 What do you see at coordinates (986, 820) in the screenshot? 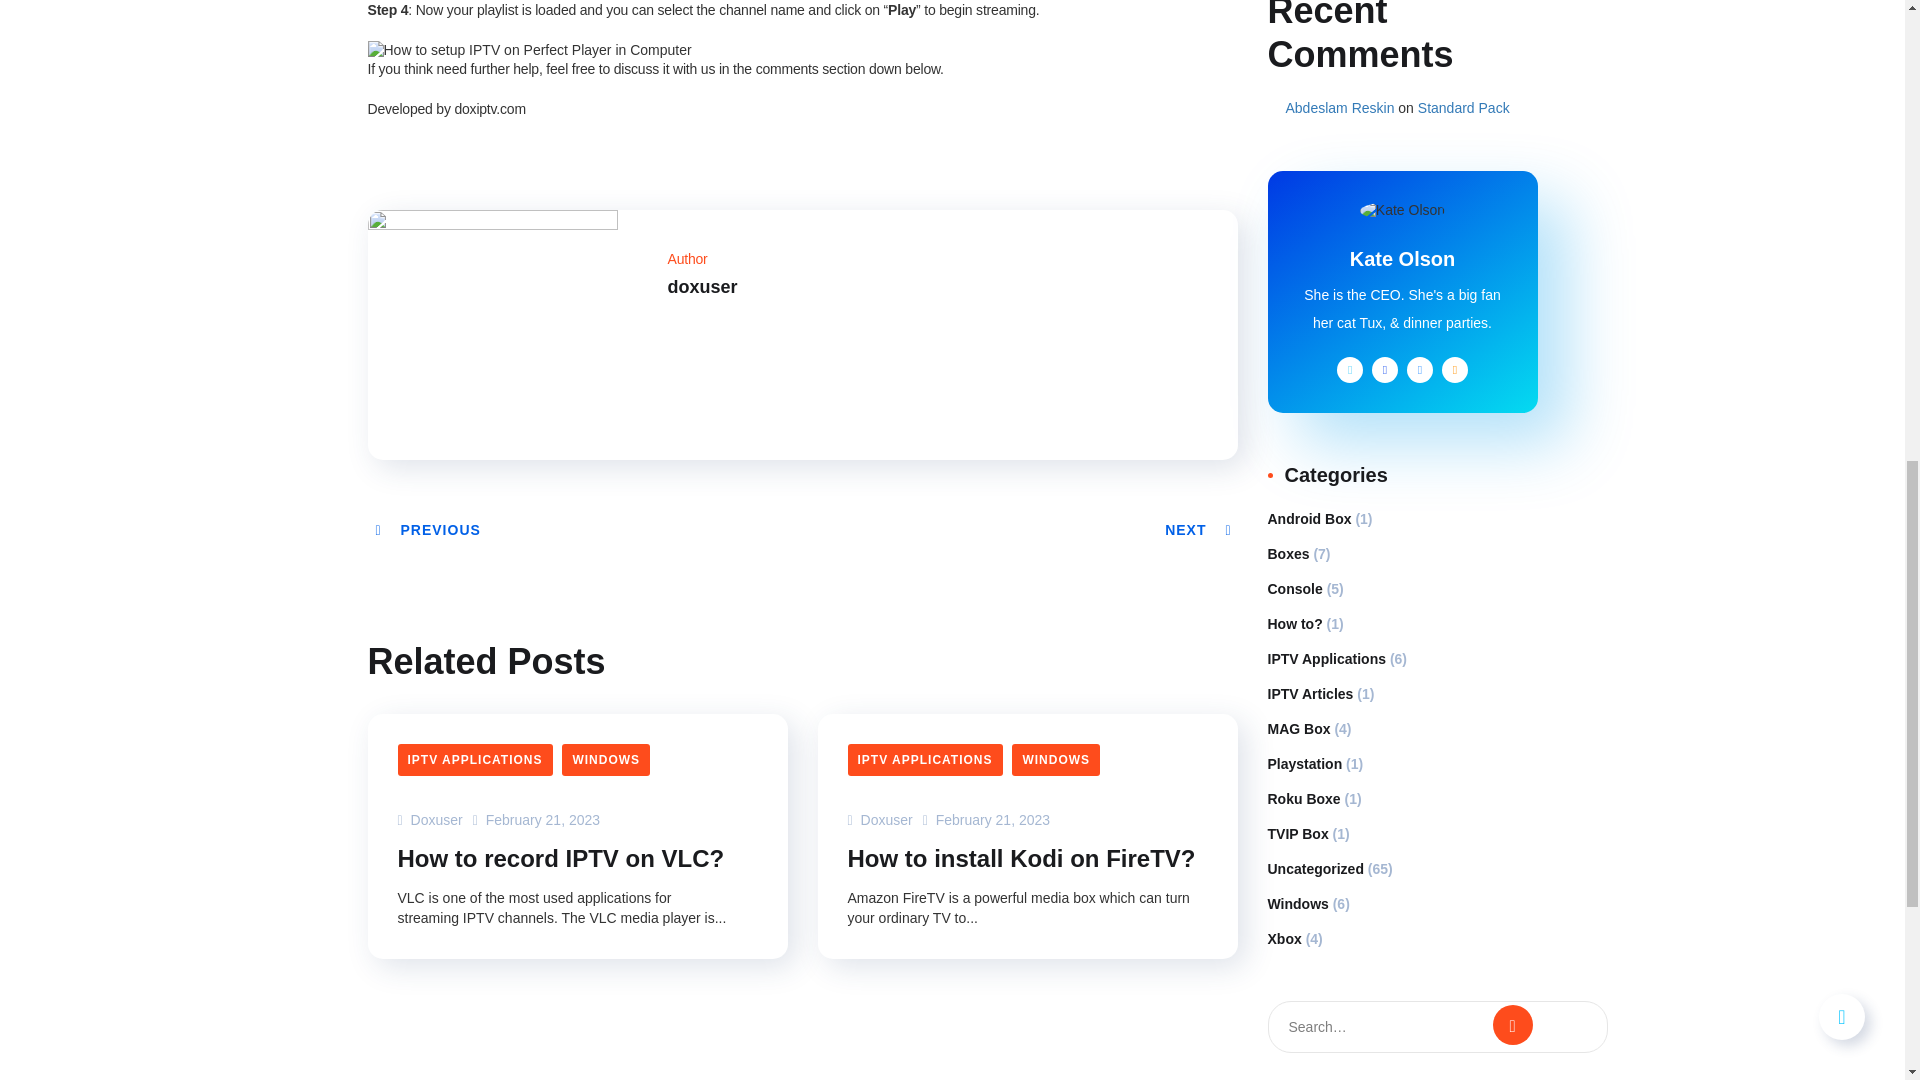
I see `February 21, 2023` at bounding box center [986, 820].